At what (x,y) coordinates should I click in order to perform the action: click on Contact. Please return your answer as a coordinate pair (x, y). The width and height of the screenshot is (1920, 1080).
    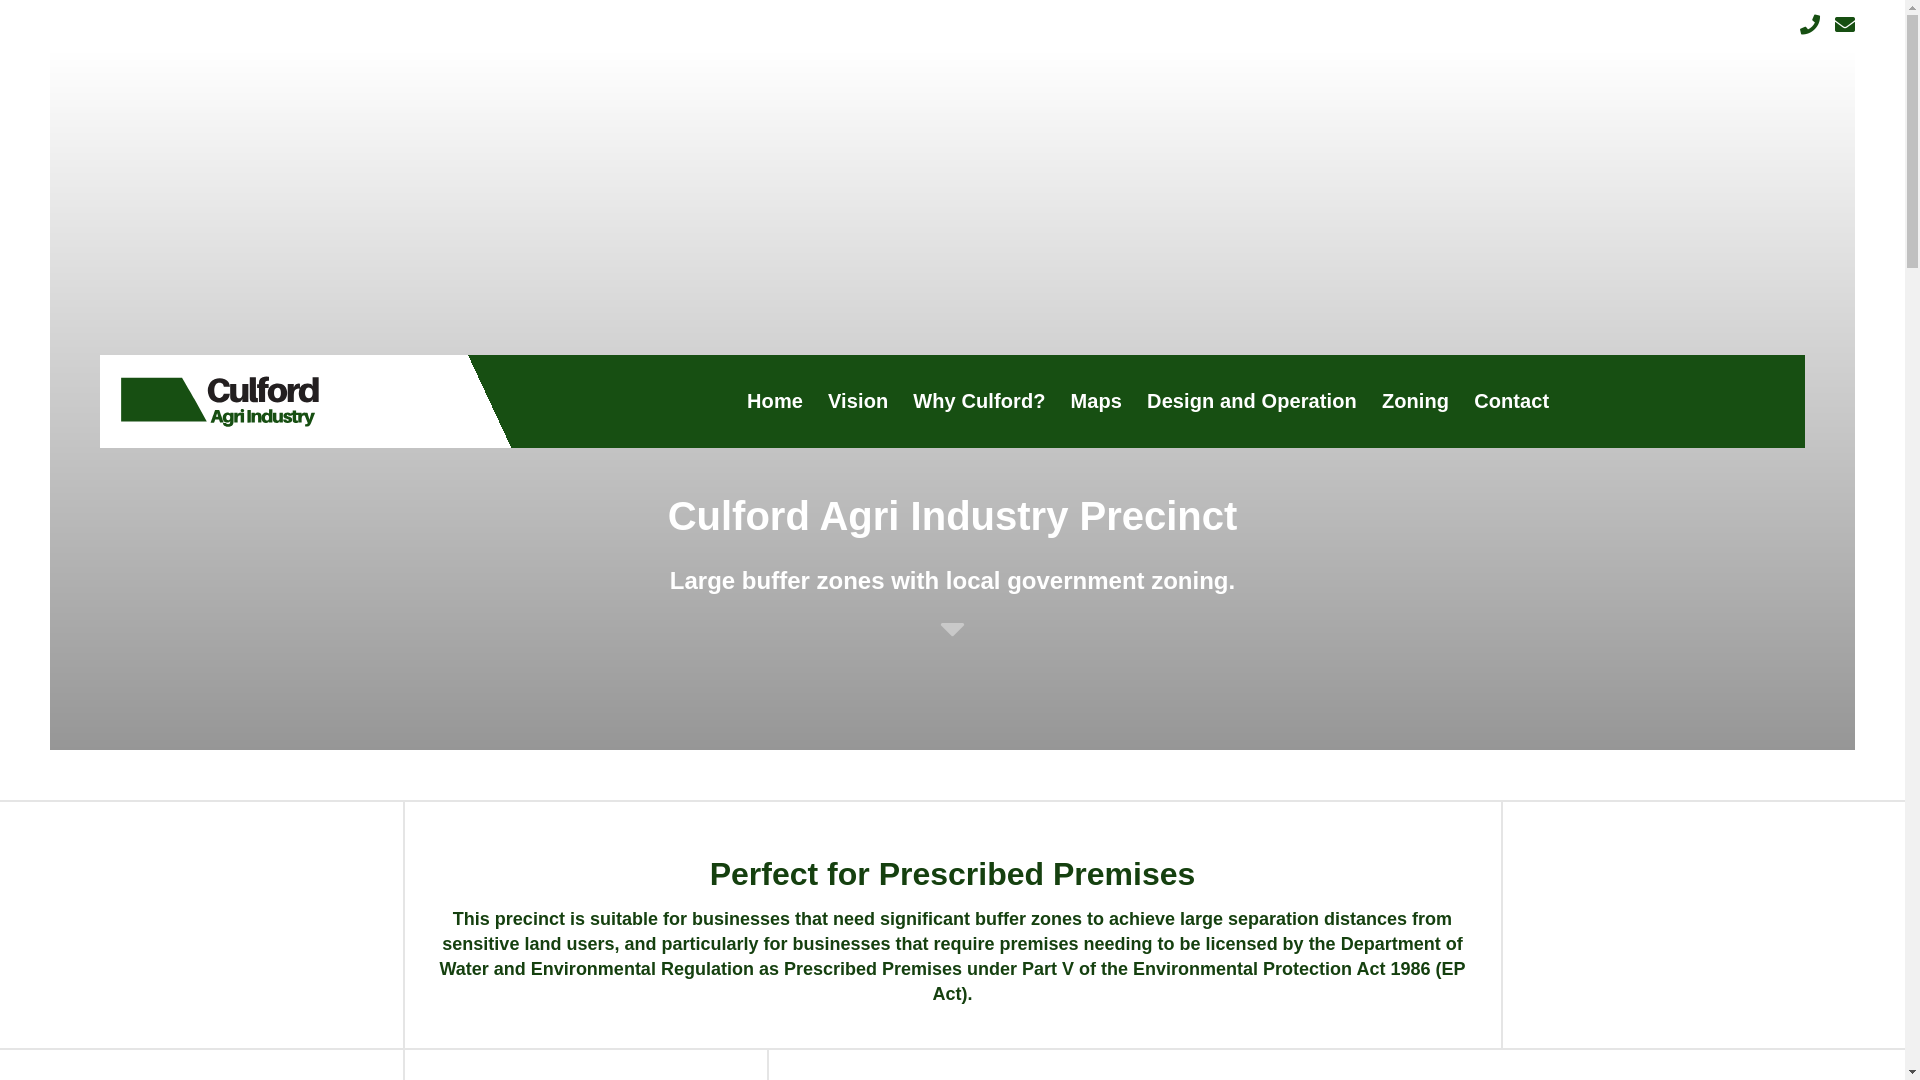
    Looking at the image, I should click on (1512, 402).